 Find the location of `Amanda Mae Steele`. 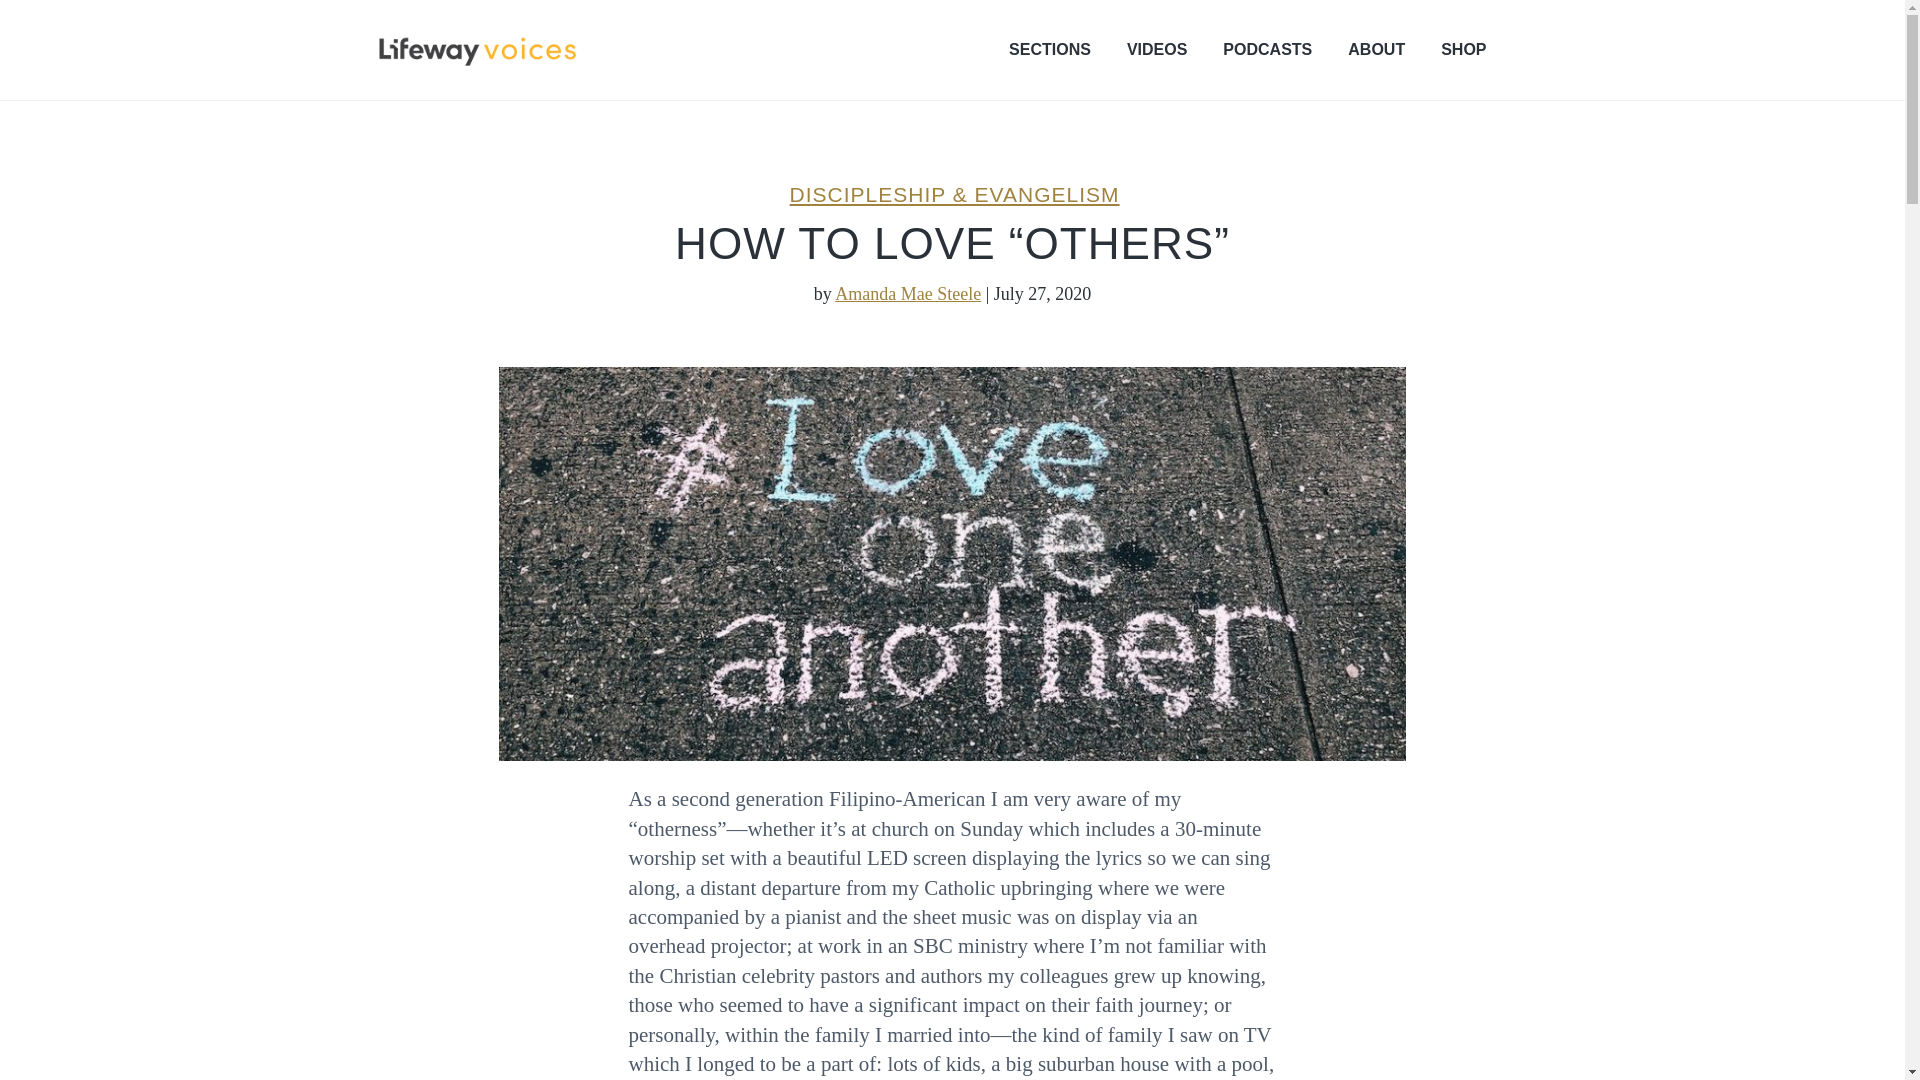

Amanda Mae Steele is located at coordinates (908, 294).